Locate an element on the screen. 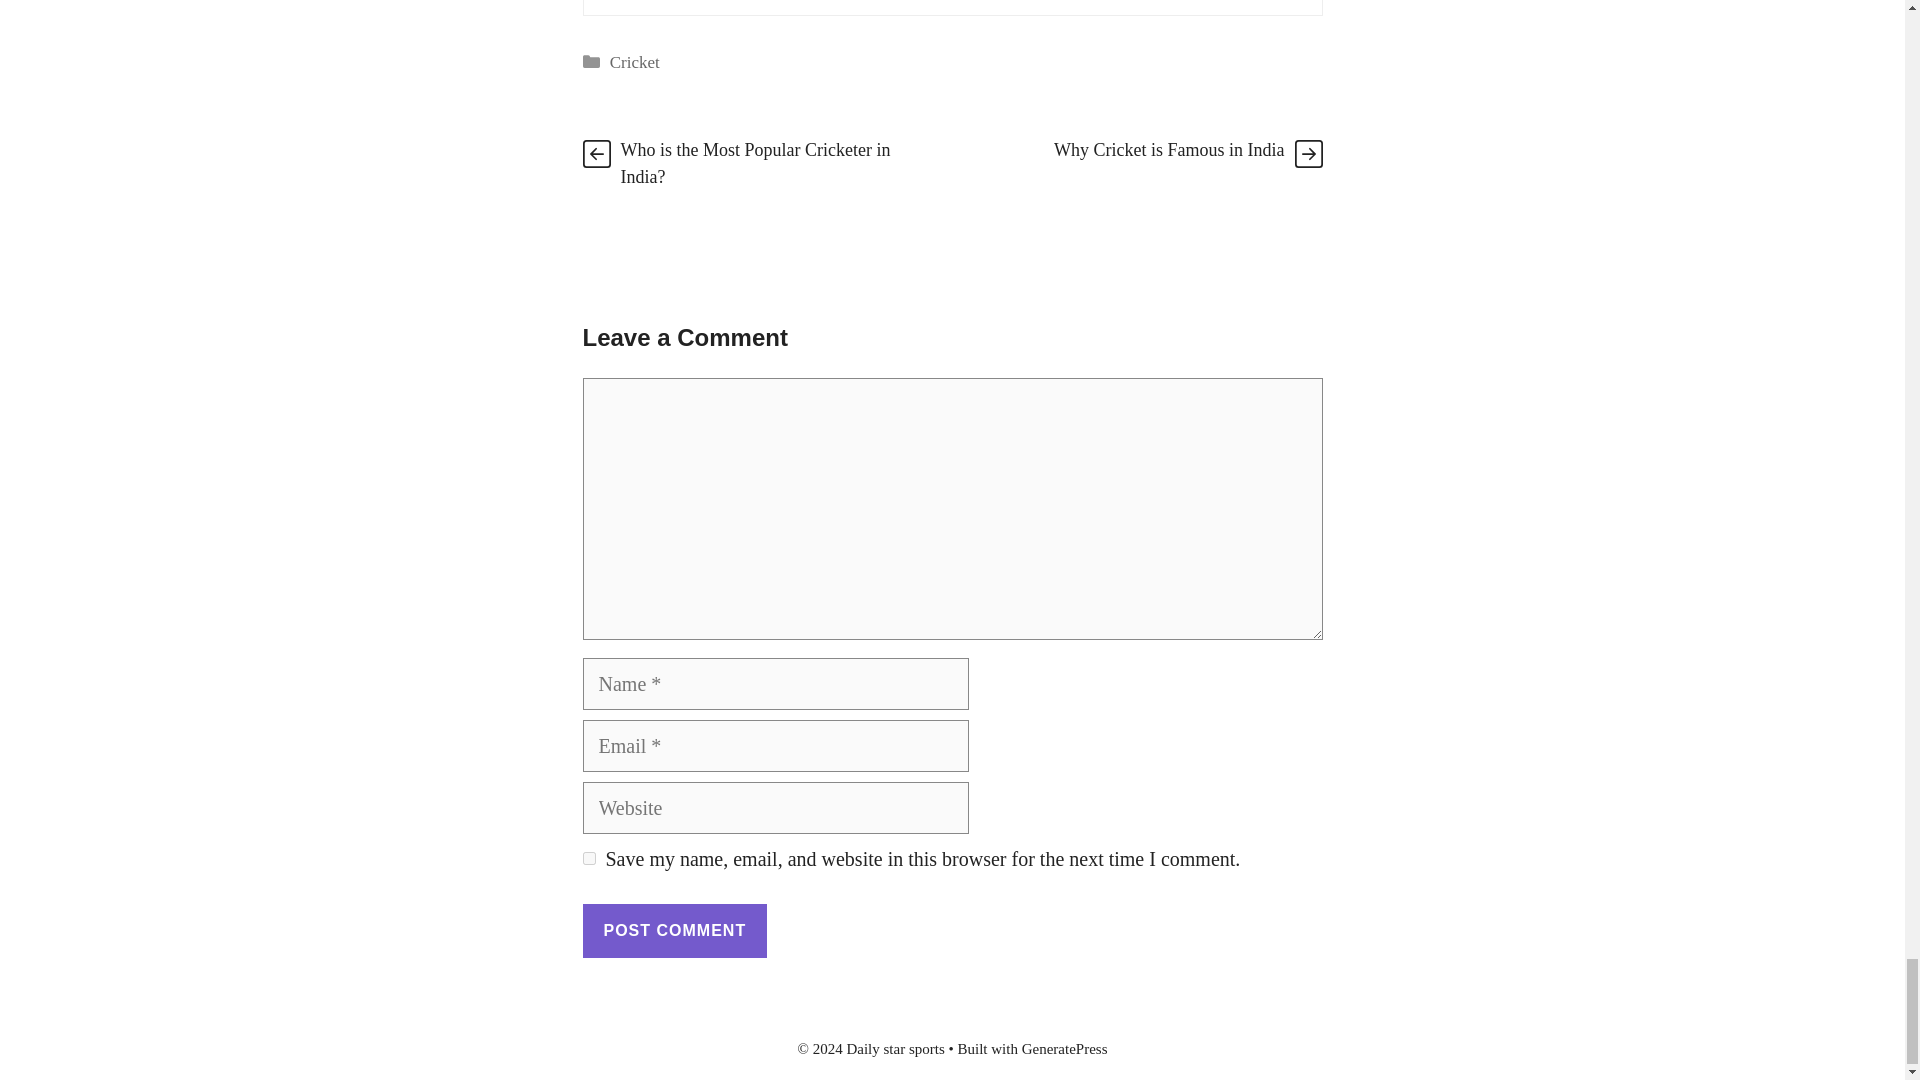  GeneratePress is located at coordinates (1064, 1049).